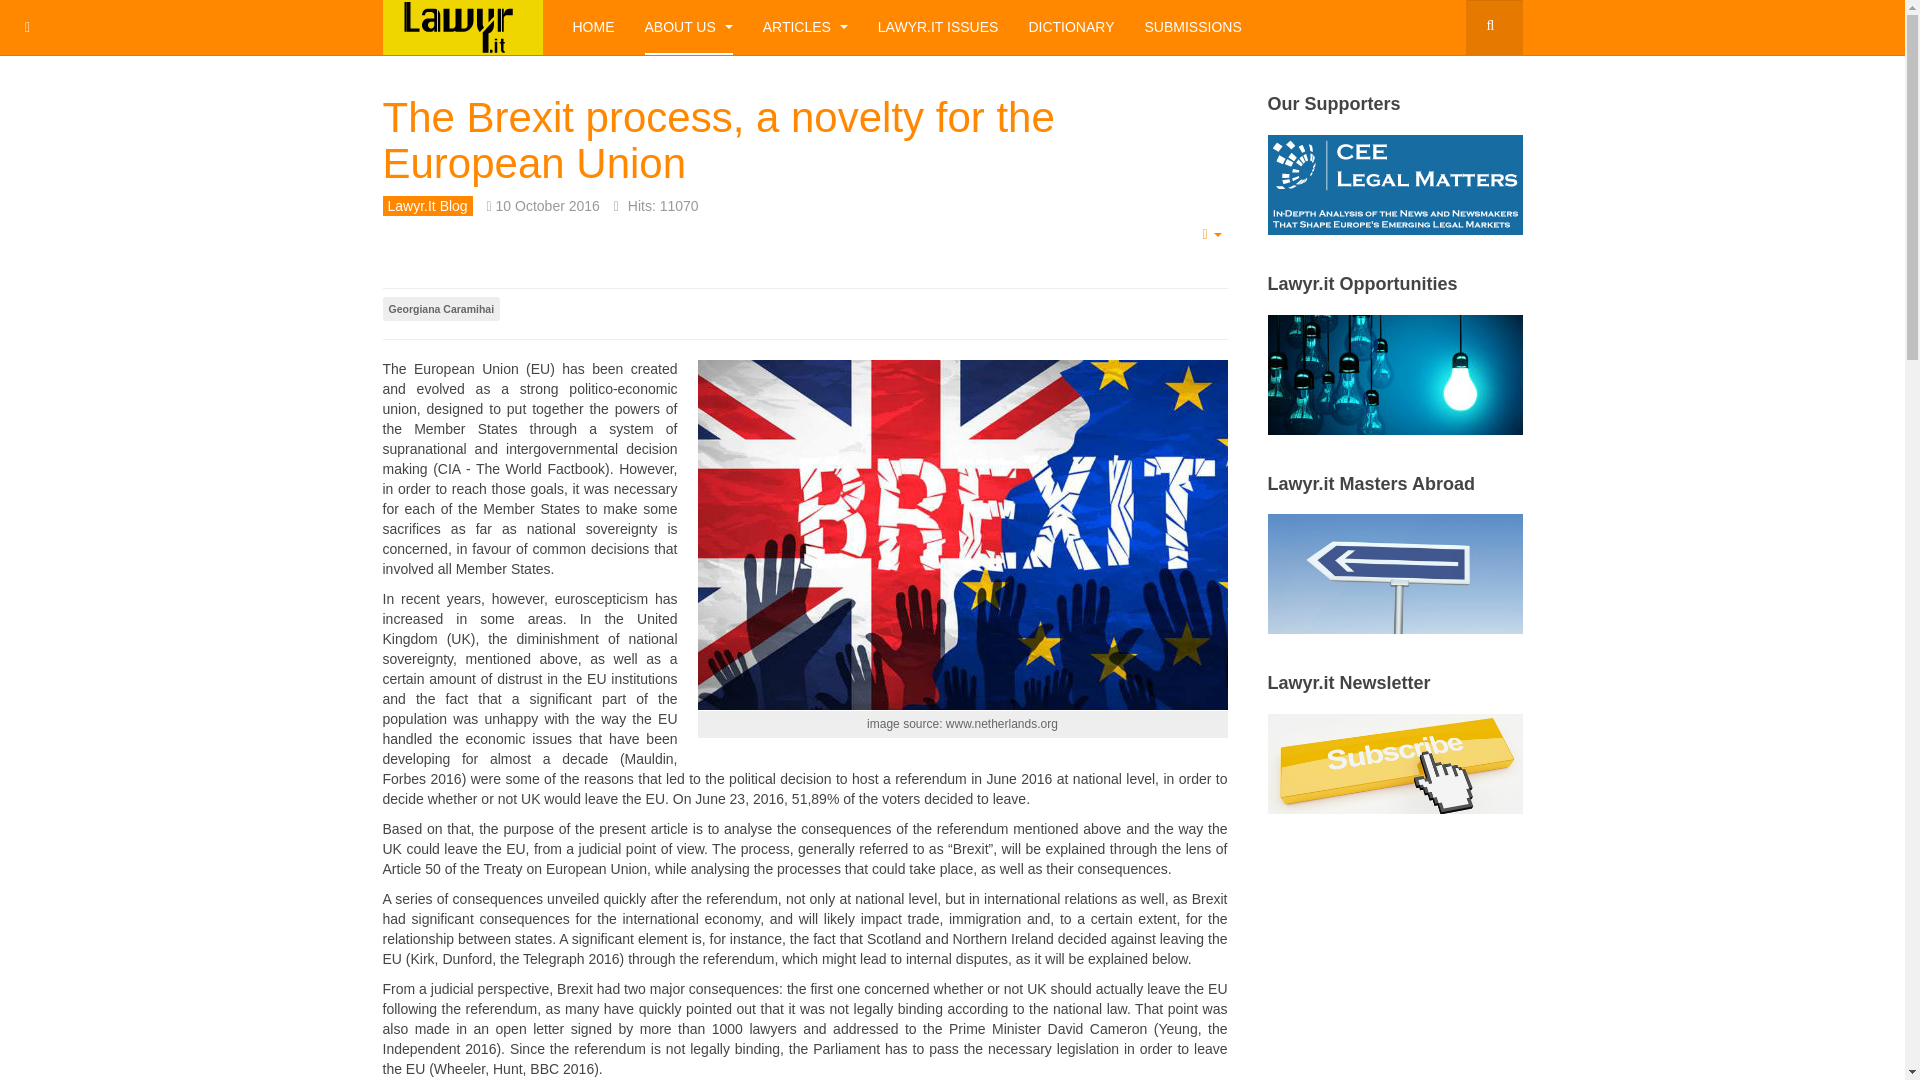 The height and width of the screenshot is (1080, 1920). Describe the element at coordinates (1394, 572) in the screenshot. I see `Masters Abroad` at that location.